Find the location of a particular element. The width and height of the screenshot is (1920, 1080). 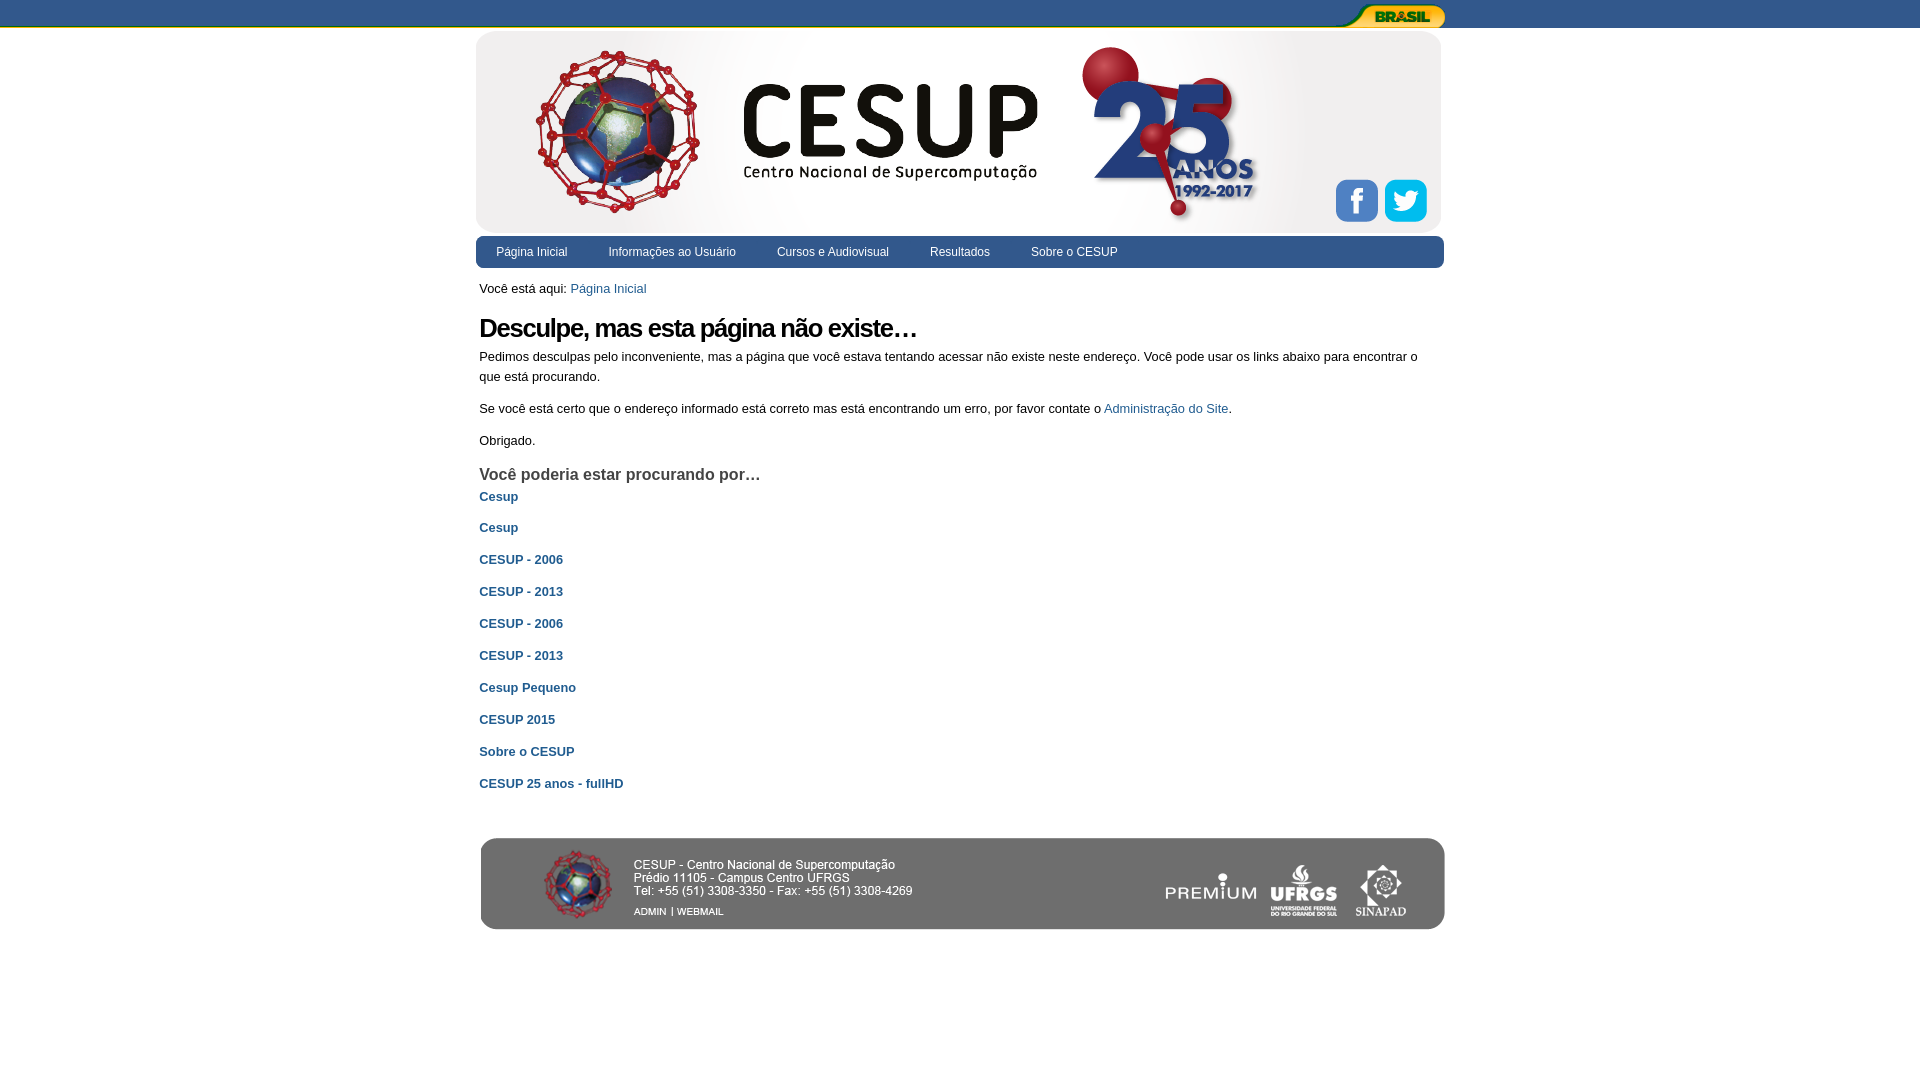

CESUP - 2013 is located at coordinates (521, 656).